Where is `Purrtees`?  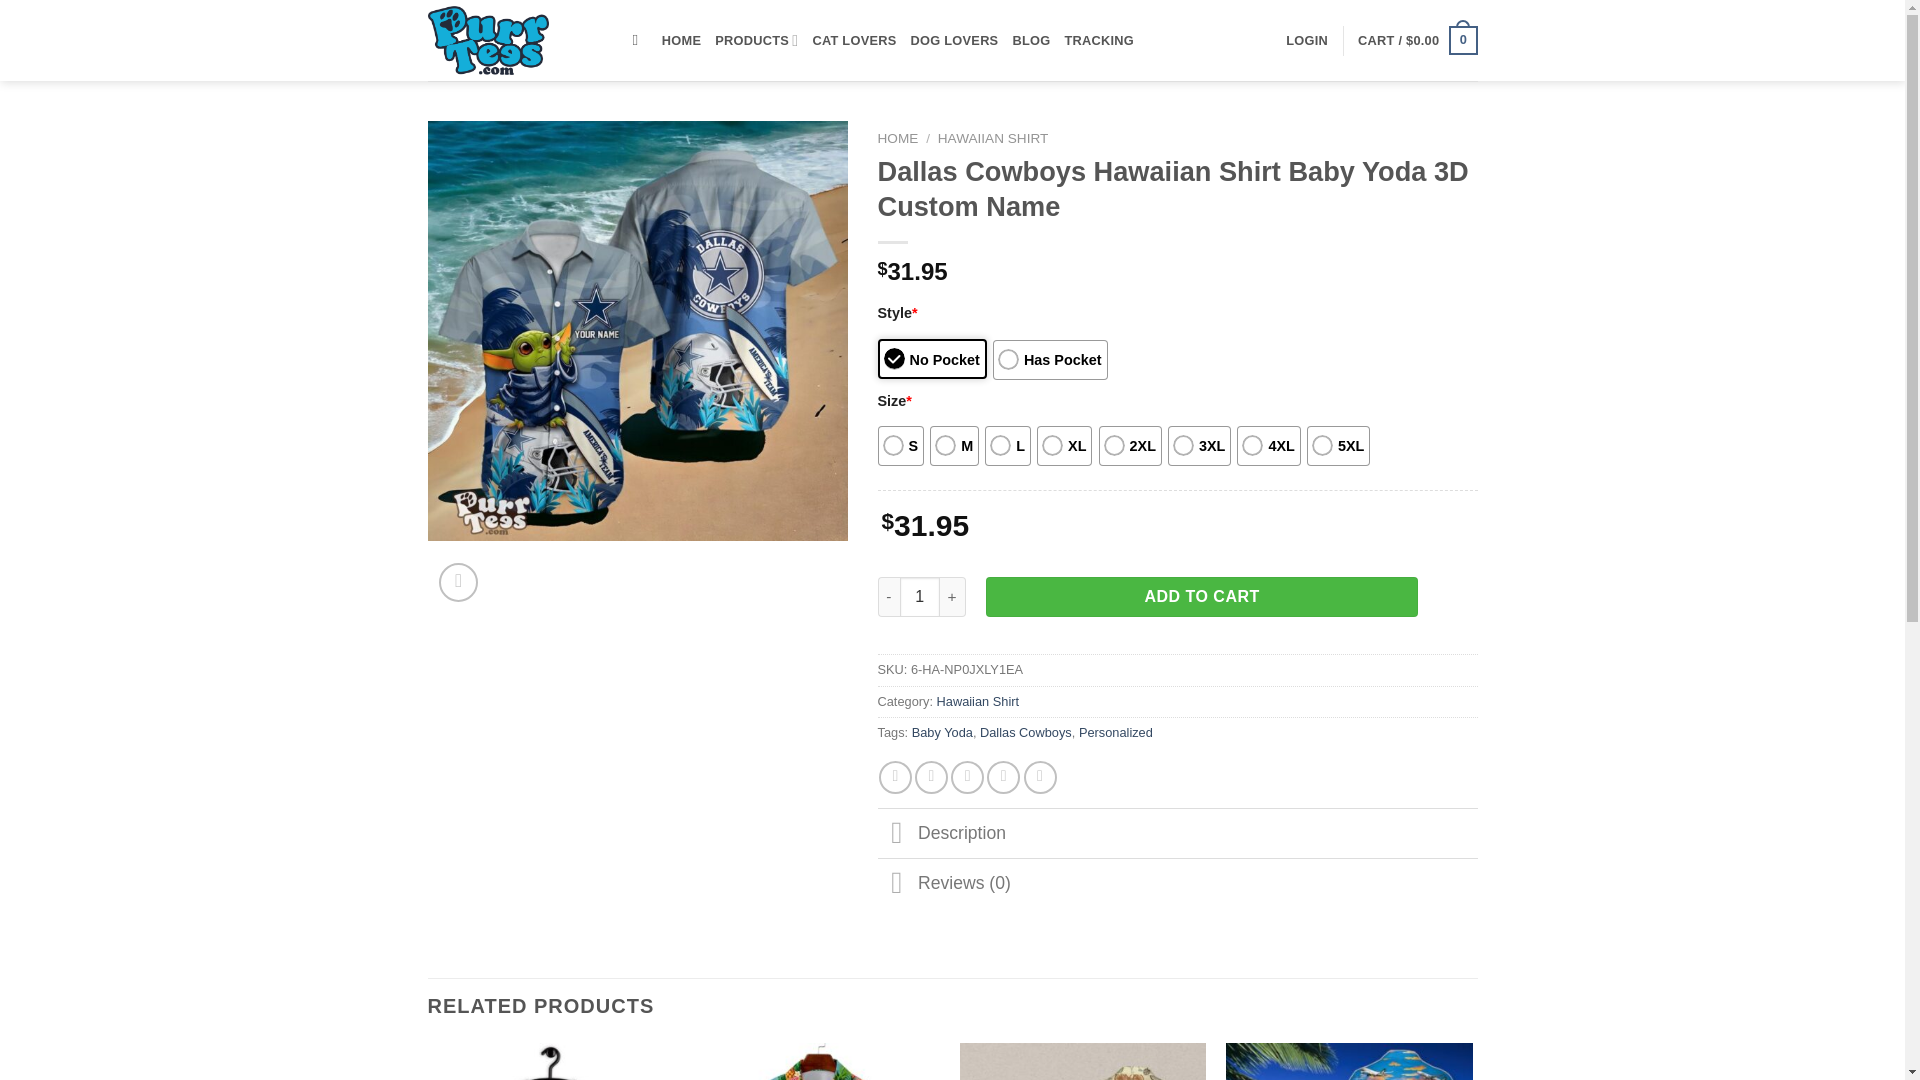
Purrtees is located at coordinates (515, 40).